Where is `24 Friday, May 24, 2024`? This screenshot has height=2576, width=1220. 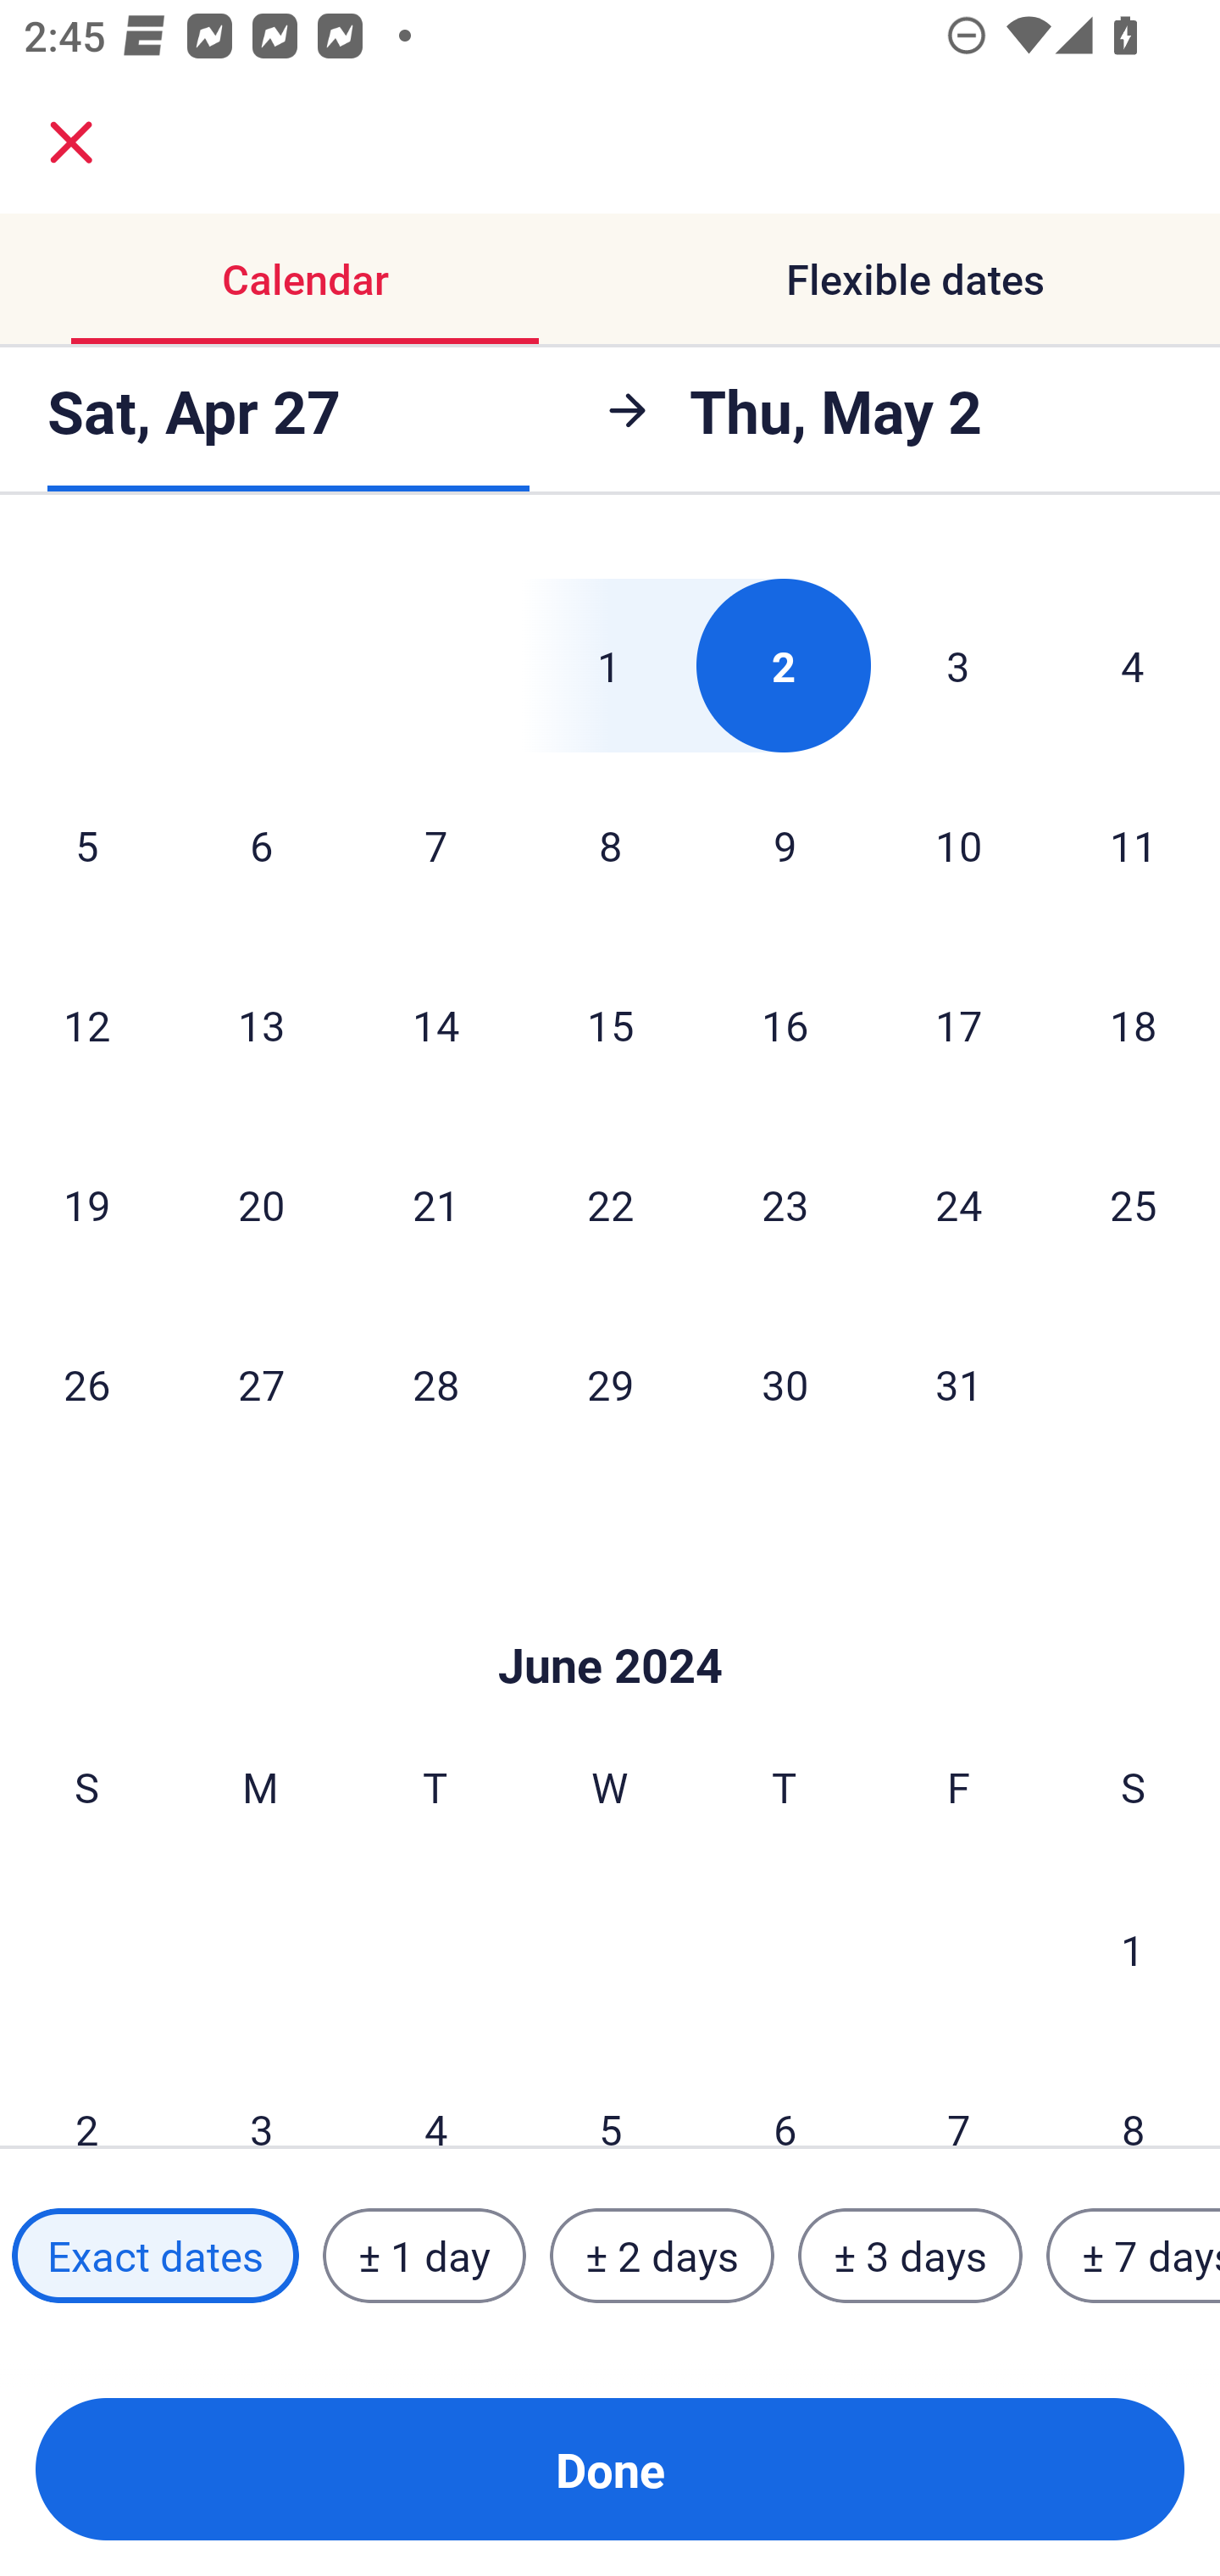 24 Friday, May 24, 2024 is located at coordinates (959, 1204).